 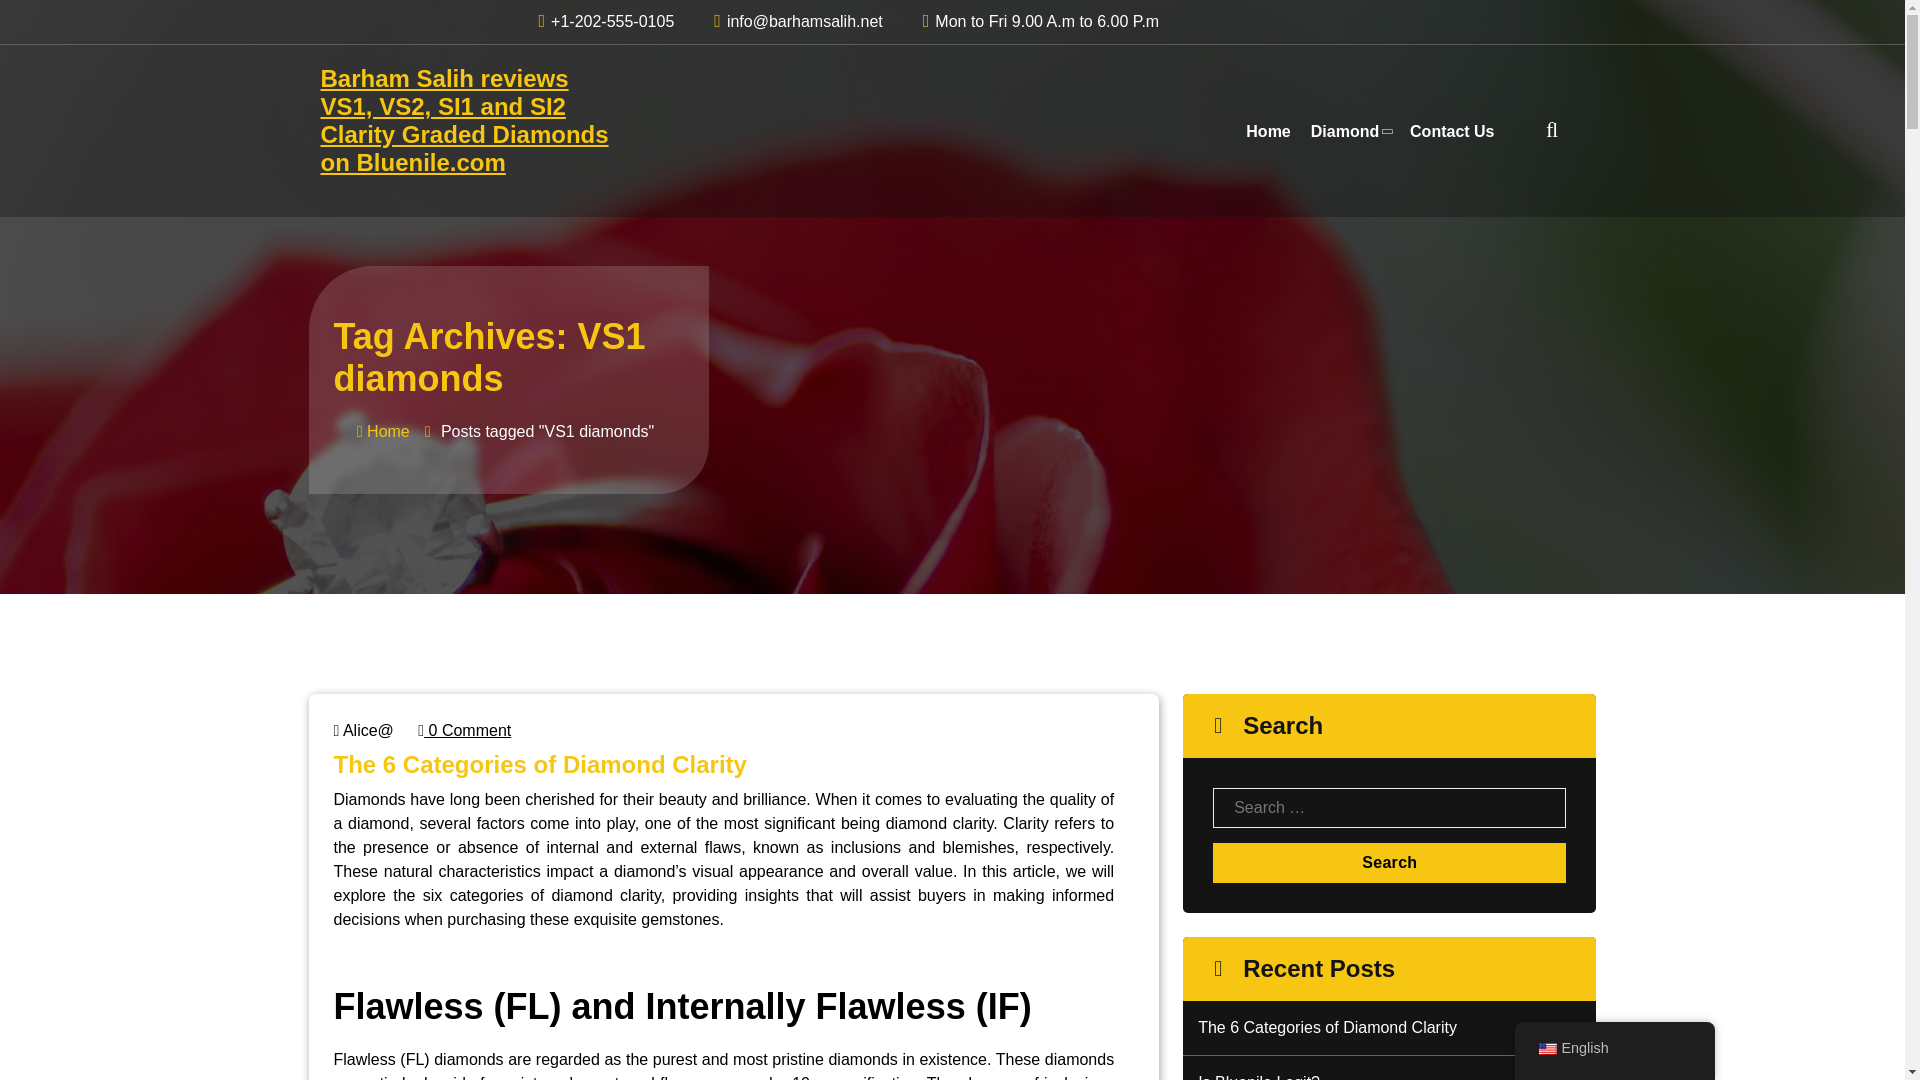 What do you see at coordinates (540, 764) in the screenshot?
I see `The 6 Categories of Diamond Clarity` at bounding box center [540, 764].